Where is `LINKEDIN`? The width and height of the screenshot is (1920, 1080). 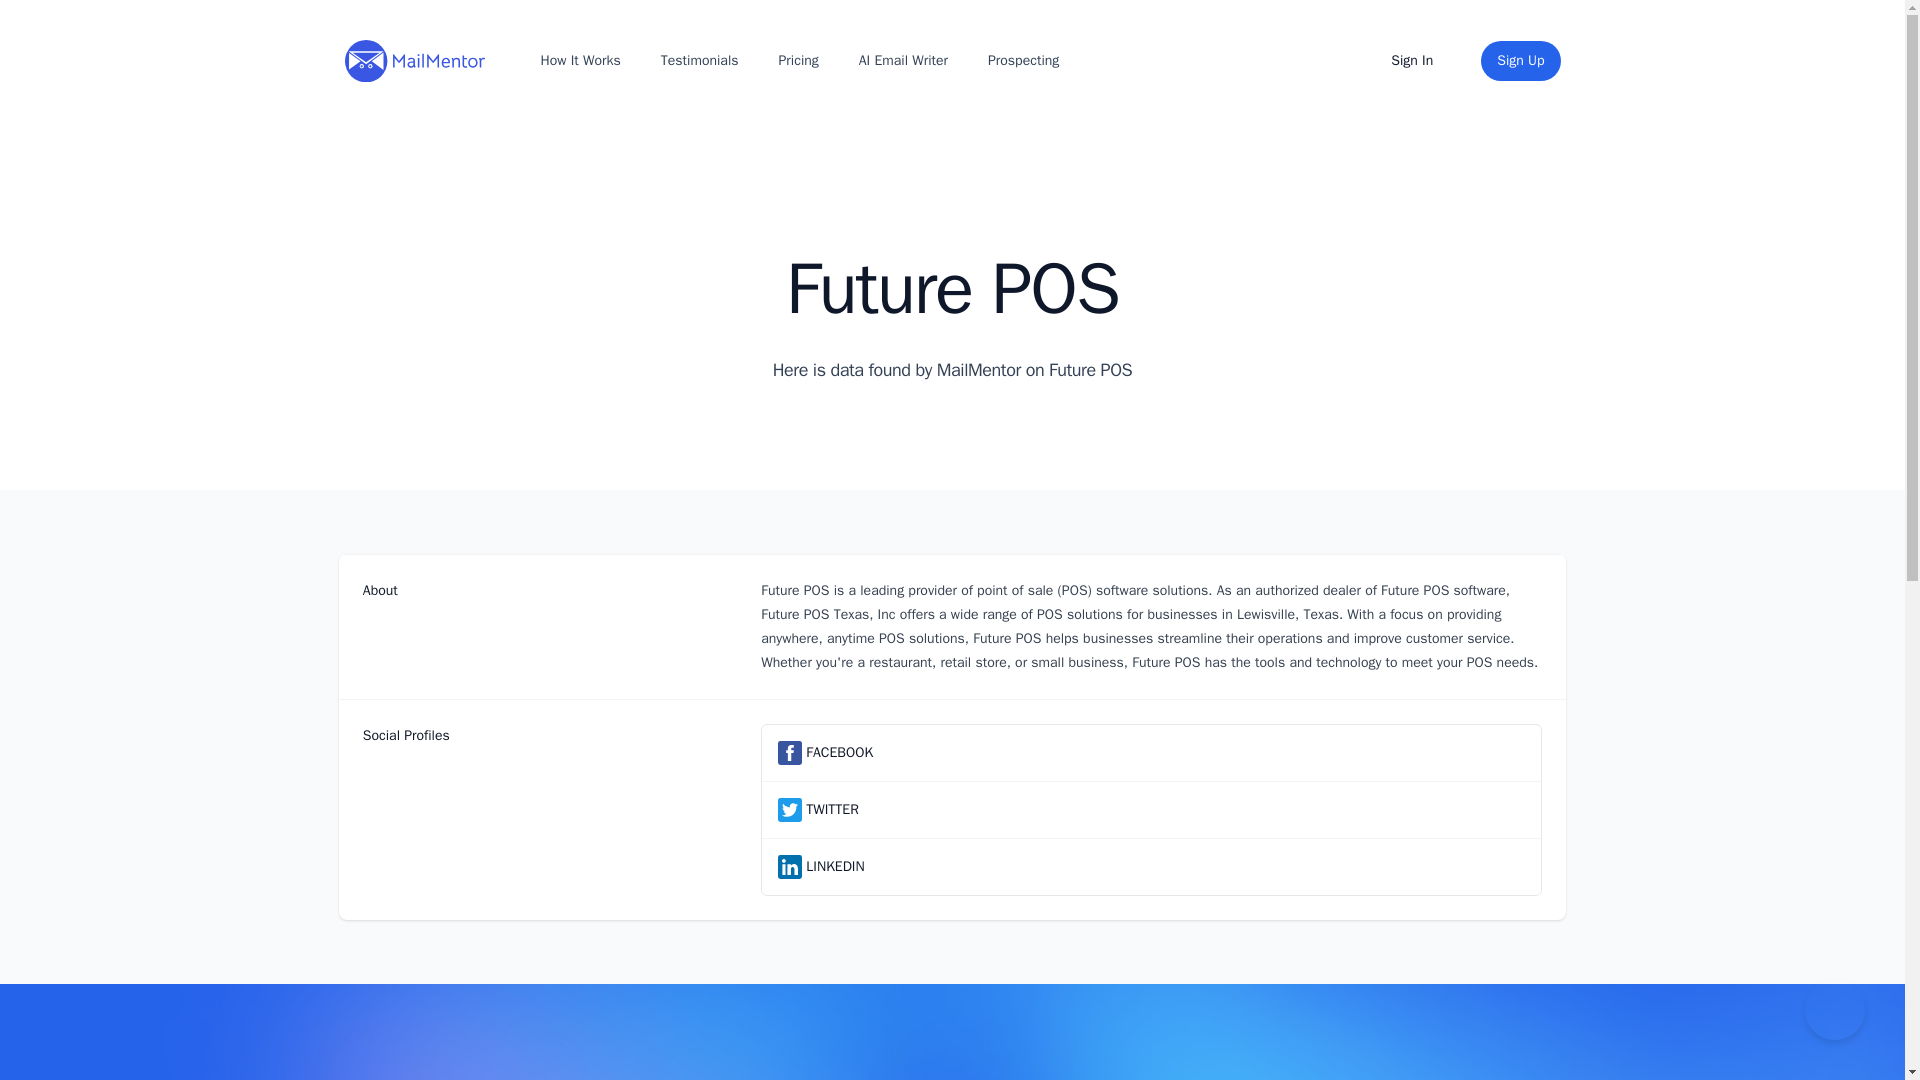 LINKEDIN is located at coordinates (835, 867).